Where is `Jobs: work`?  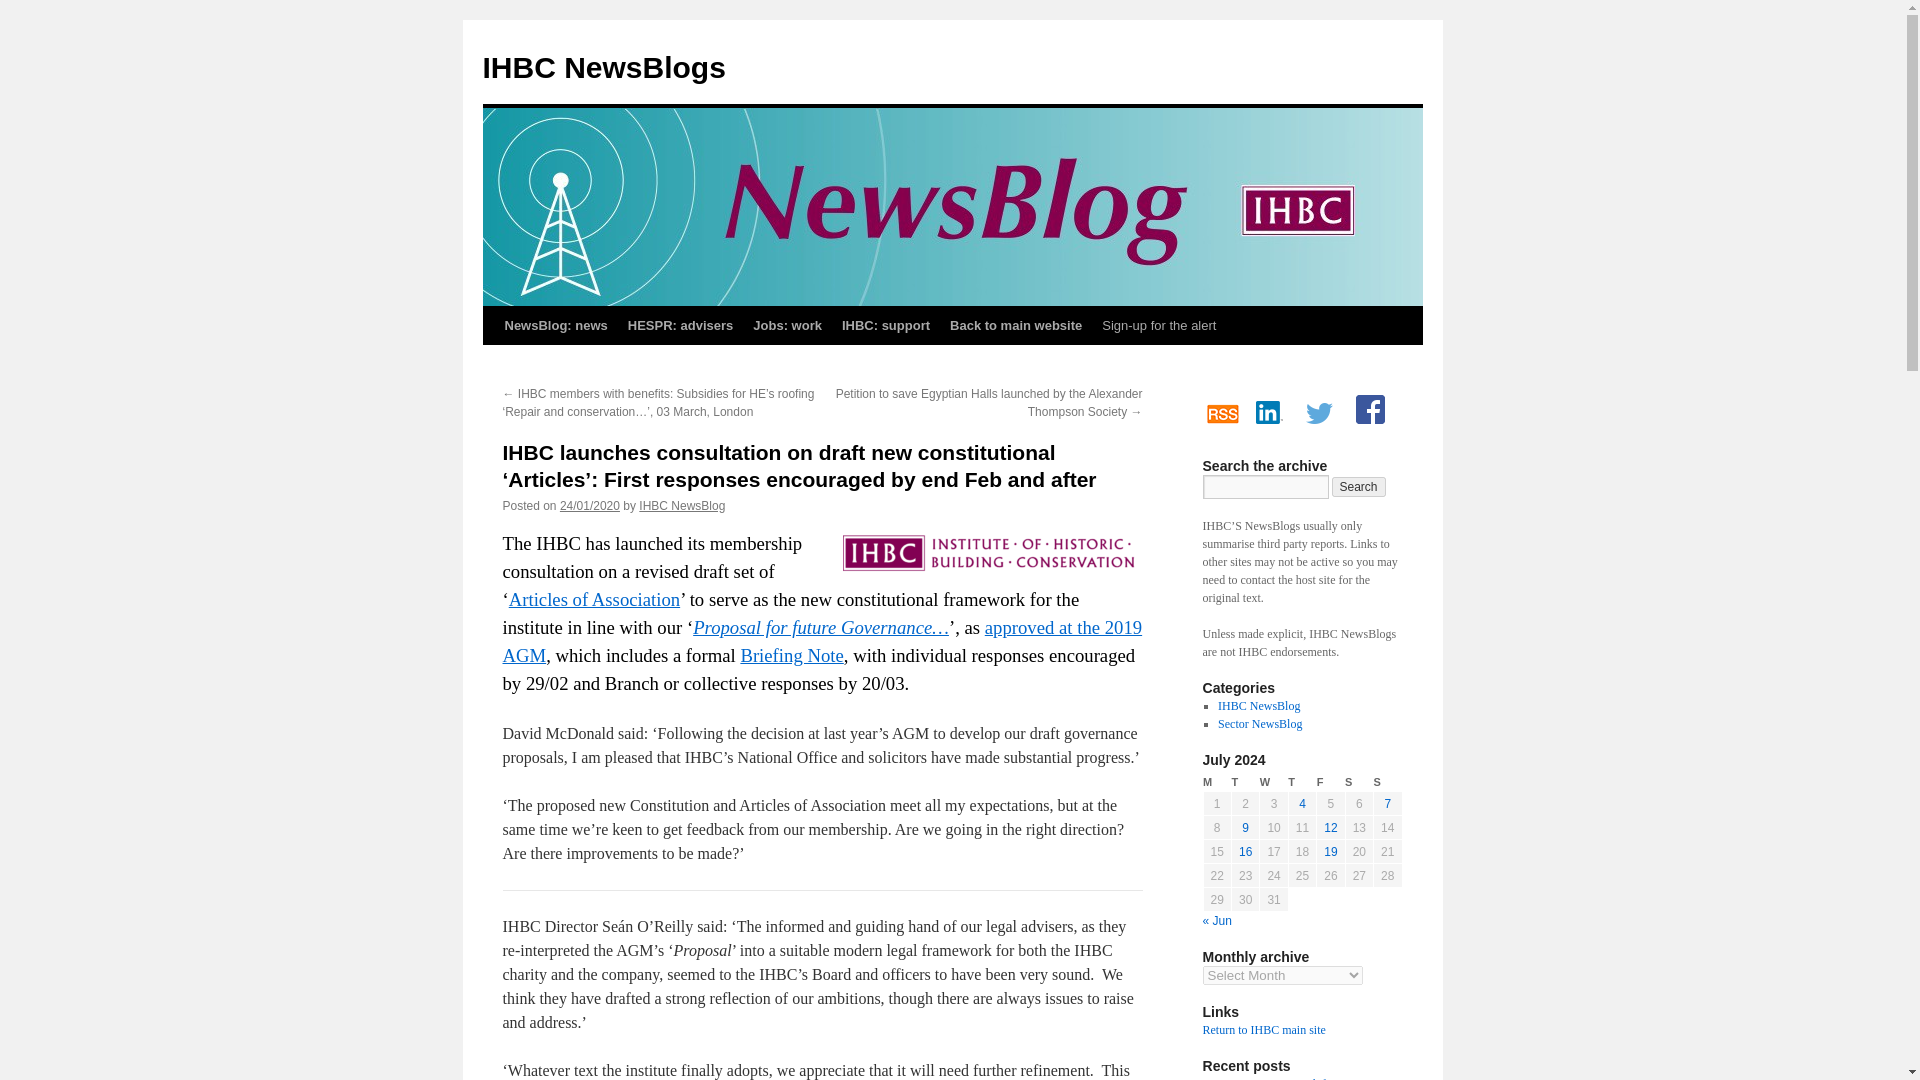
Jobs: work is located at coordinates (787, 325).